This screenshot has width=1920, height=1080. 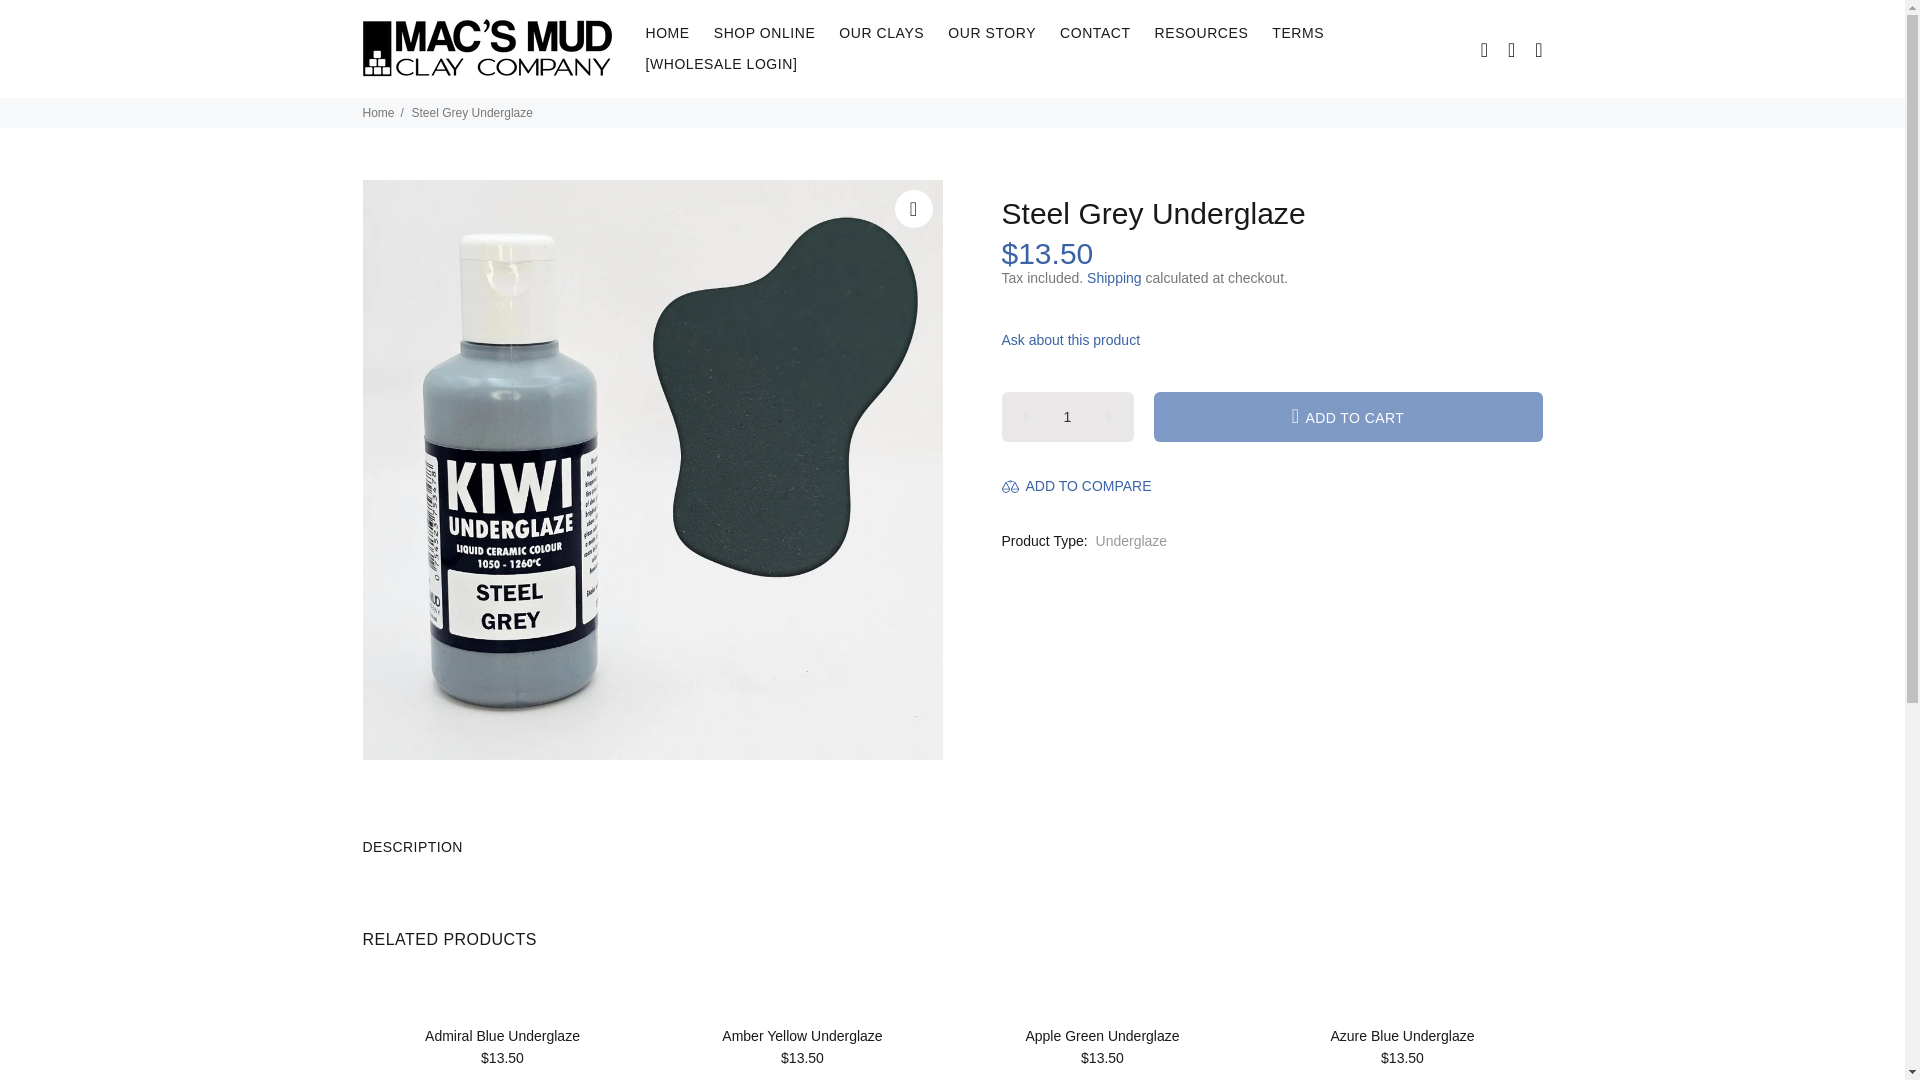 What do you see at coordinates (764, 33) in the screenshot?
I see `SHOP ONLINE` at bounding box center [764, 33].